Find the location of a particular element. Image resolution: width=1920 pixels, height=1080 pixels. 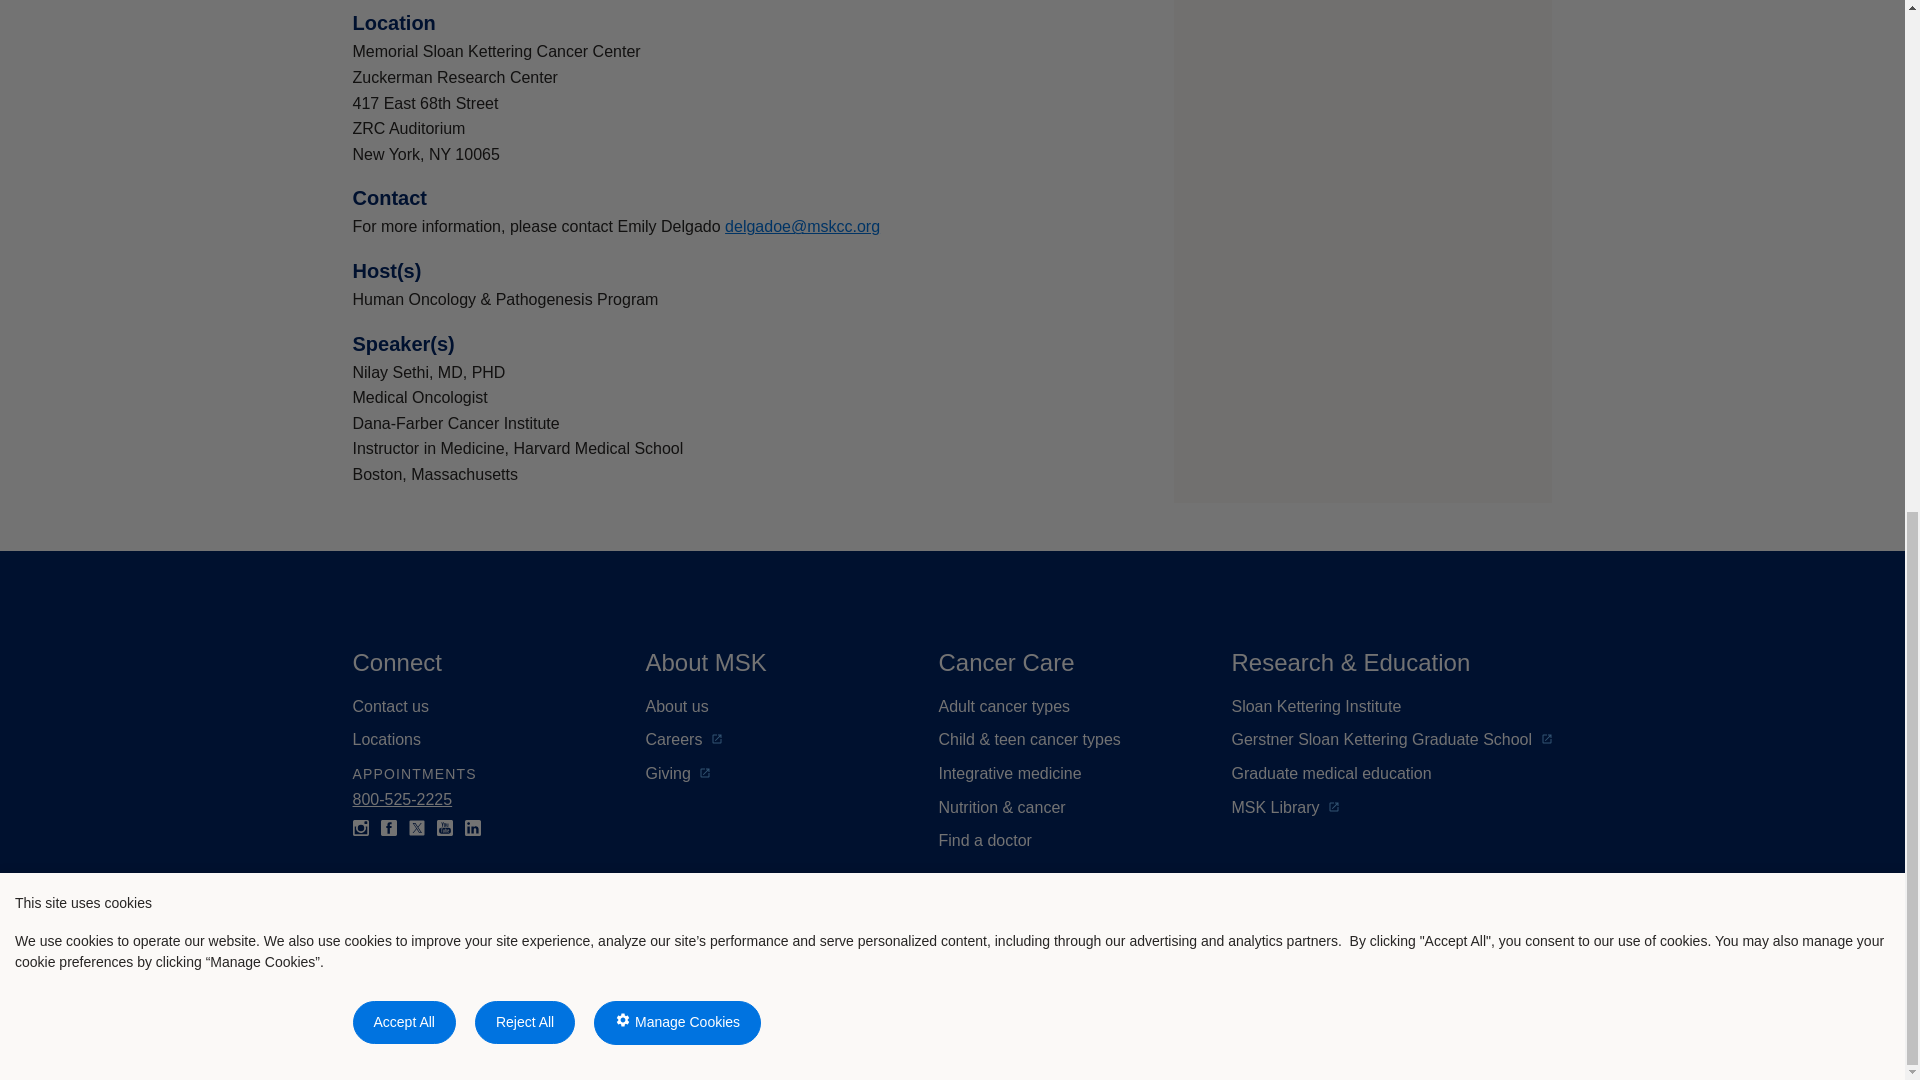

Memorial Sloan Kettering Cancer Center is located at coordinates (540, 990).